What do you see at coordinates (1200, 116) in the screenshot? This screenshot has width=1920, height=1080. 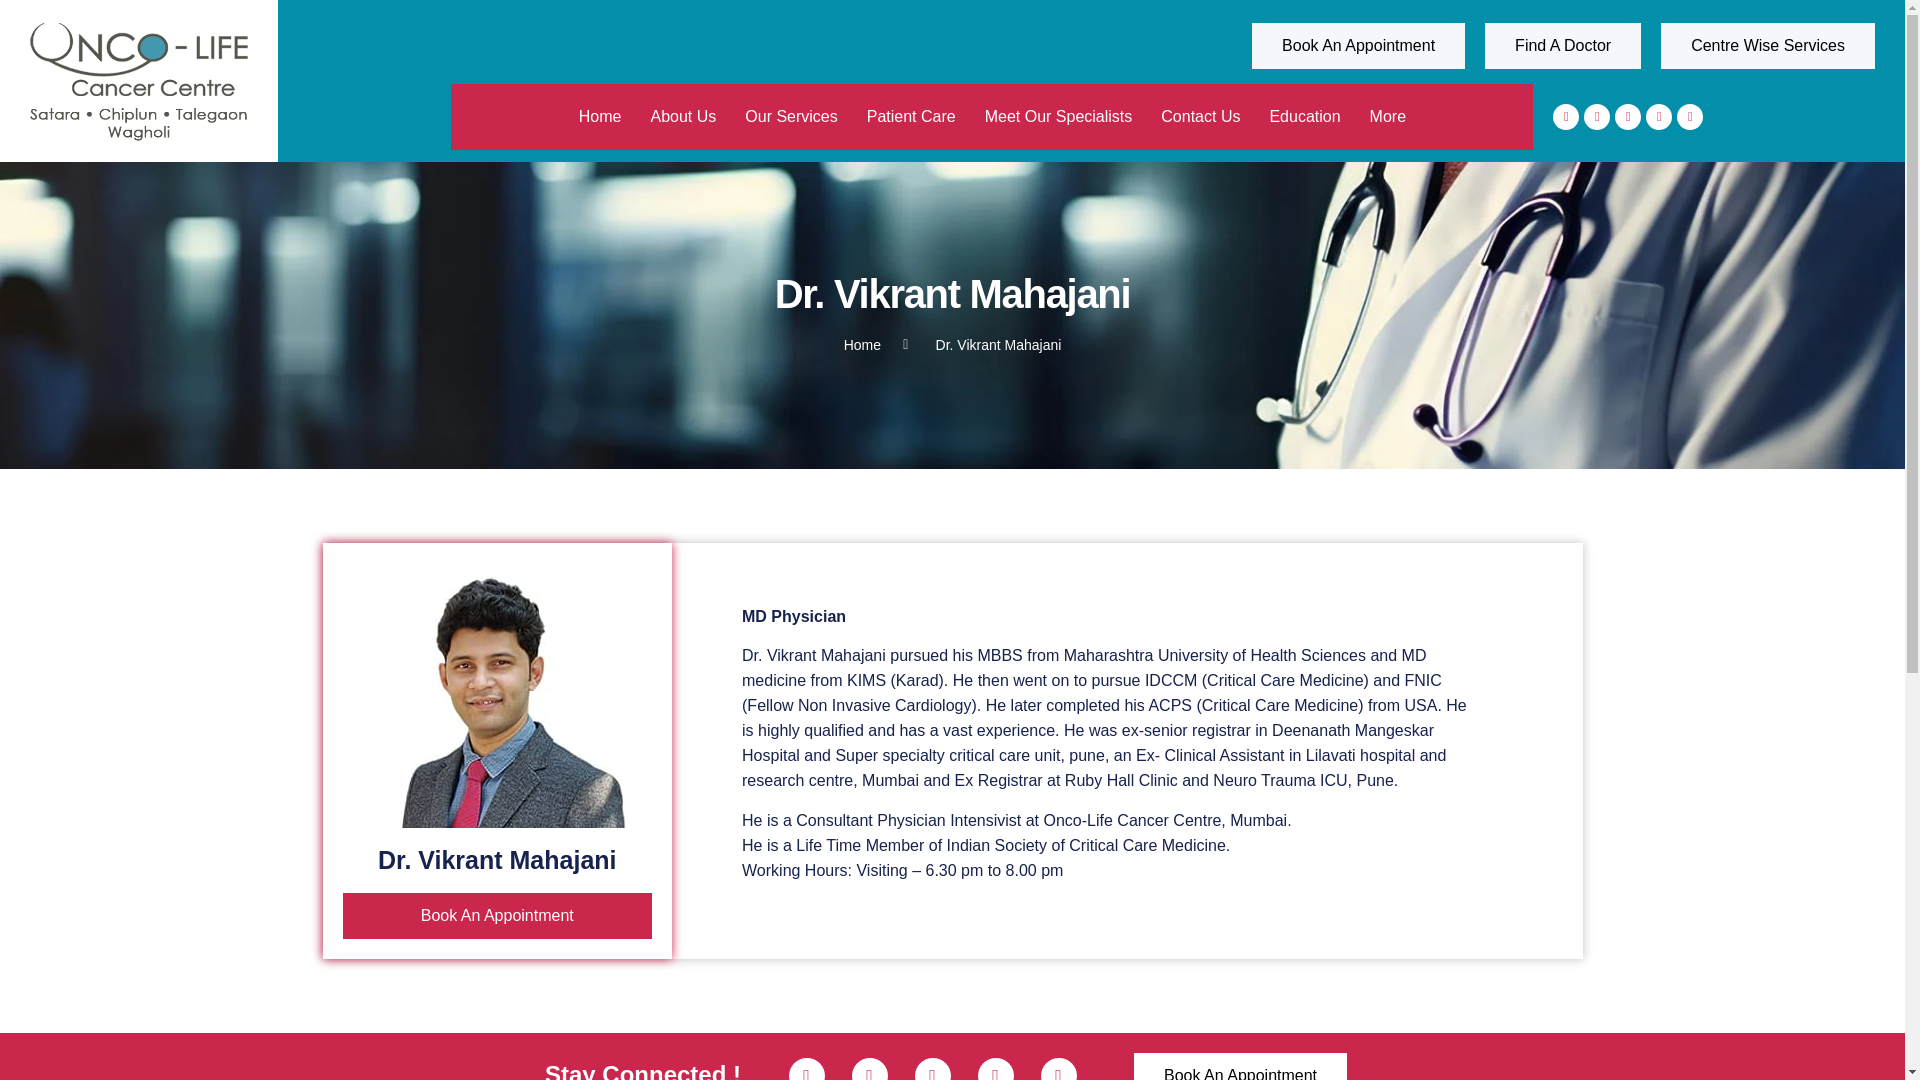 I see `Contact Us` at bounding box center [1200, 116].